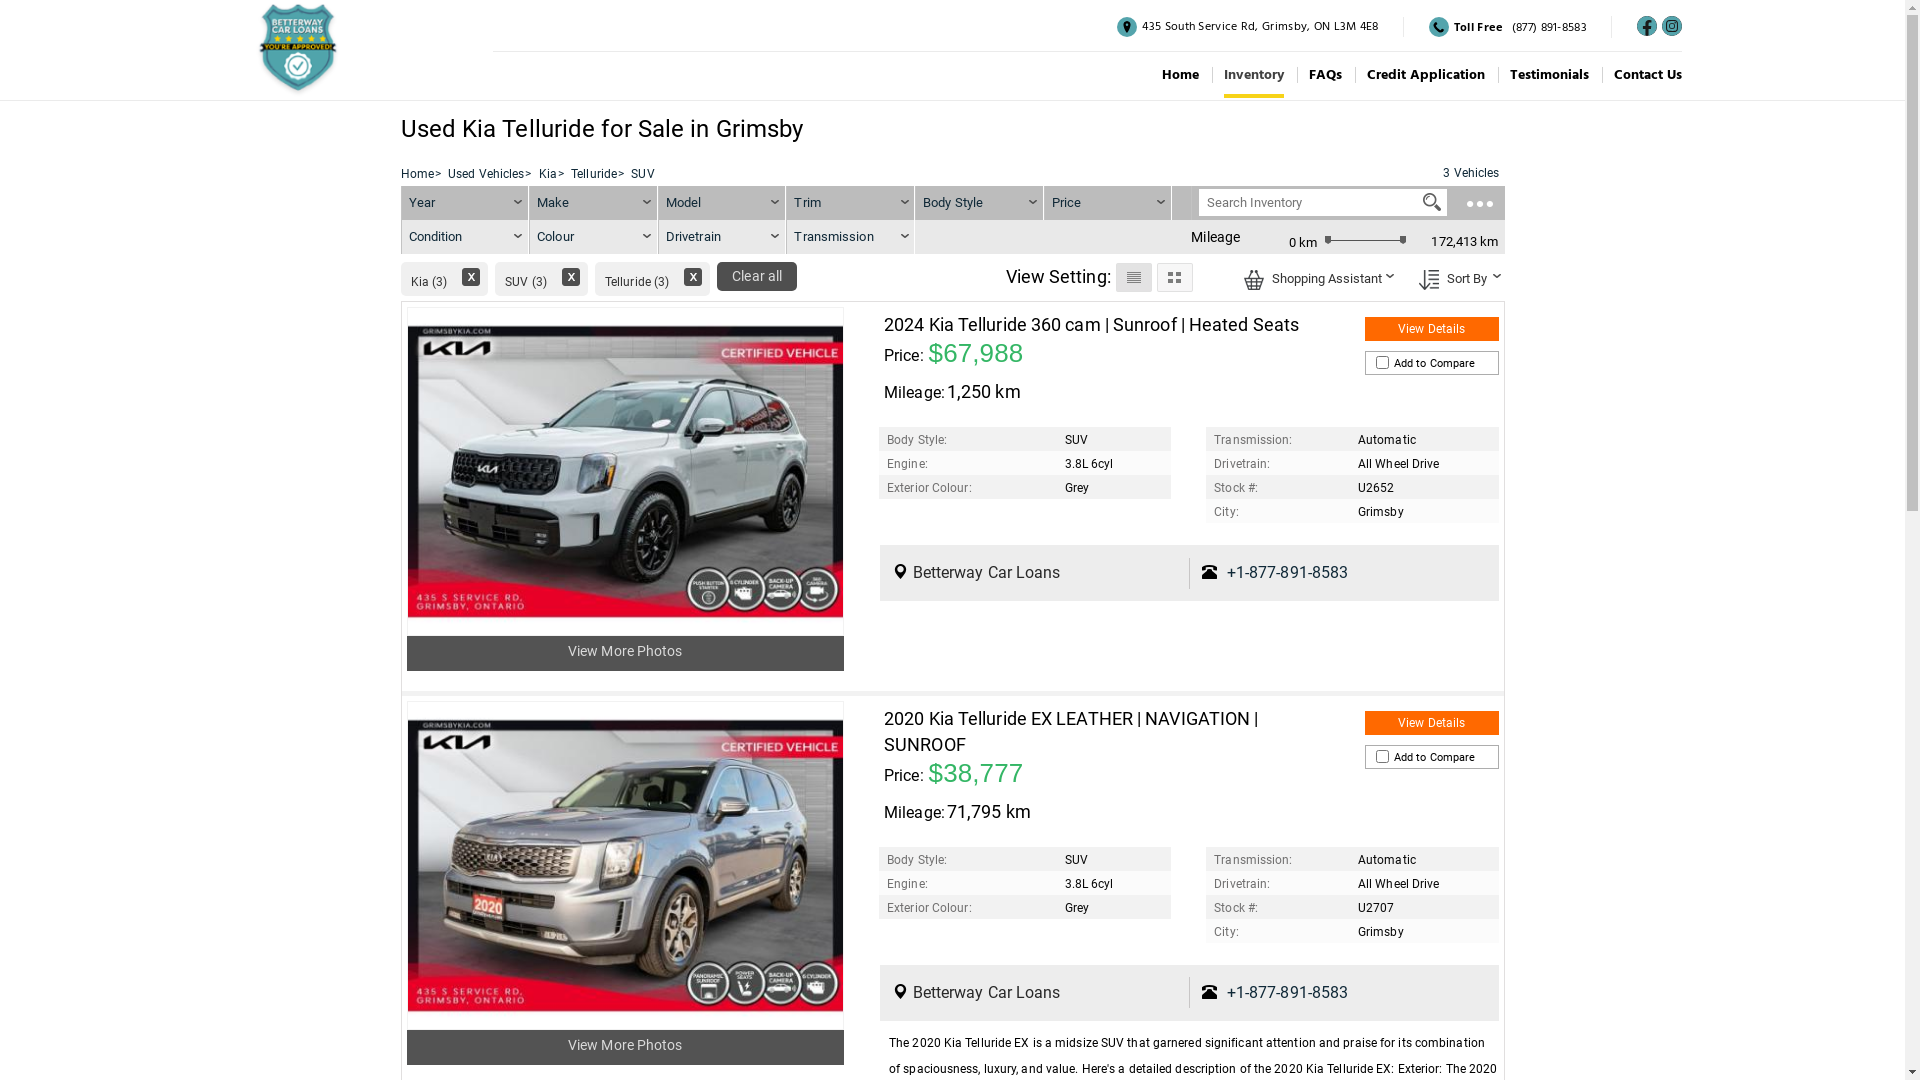 This screenshot has height=1080, width=1920. What do you see at coordinates (1174, 277) in the screenshot?
I see `Grid View` at bounding box center [1174, 277].